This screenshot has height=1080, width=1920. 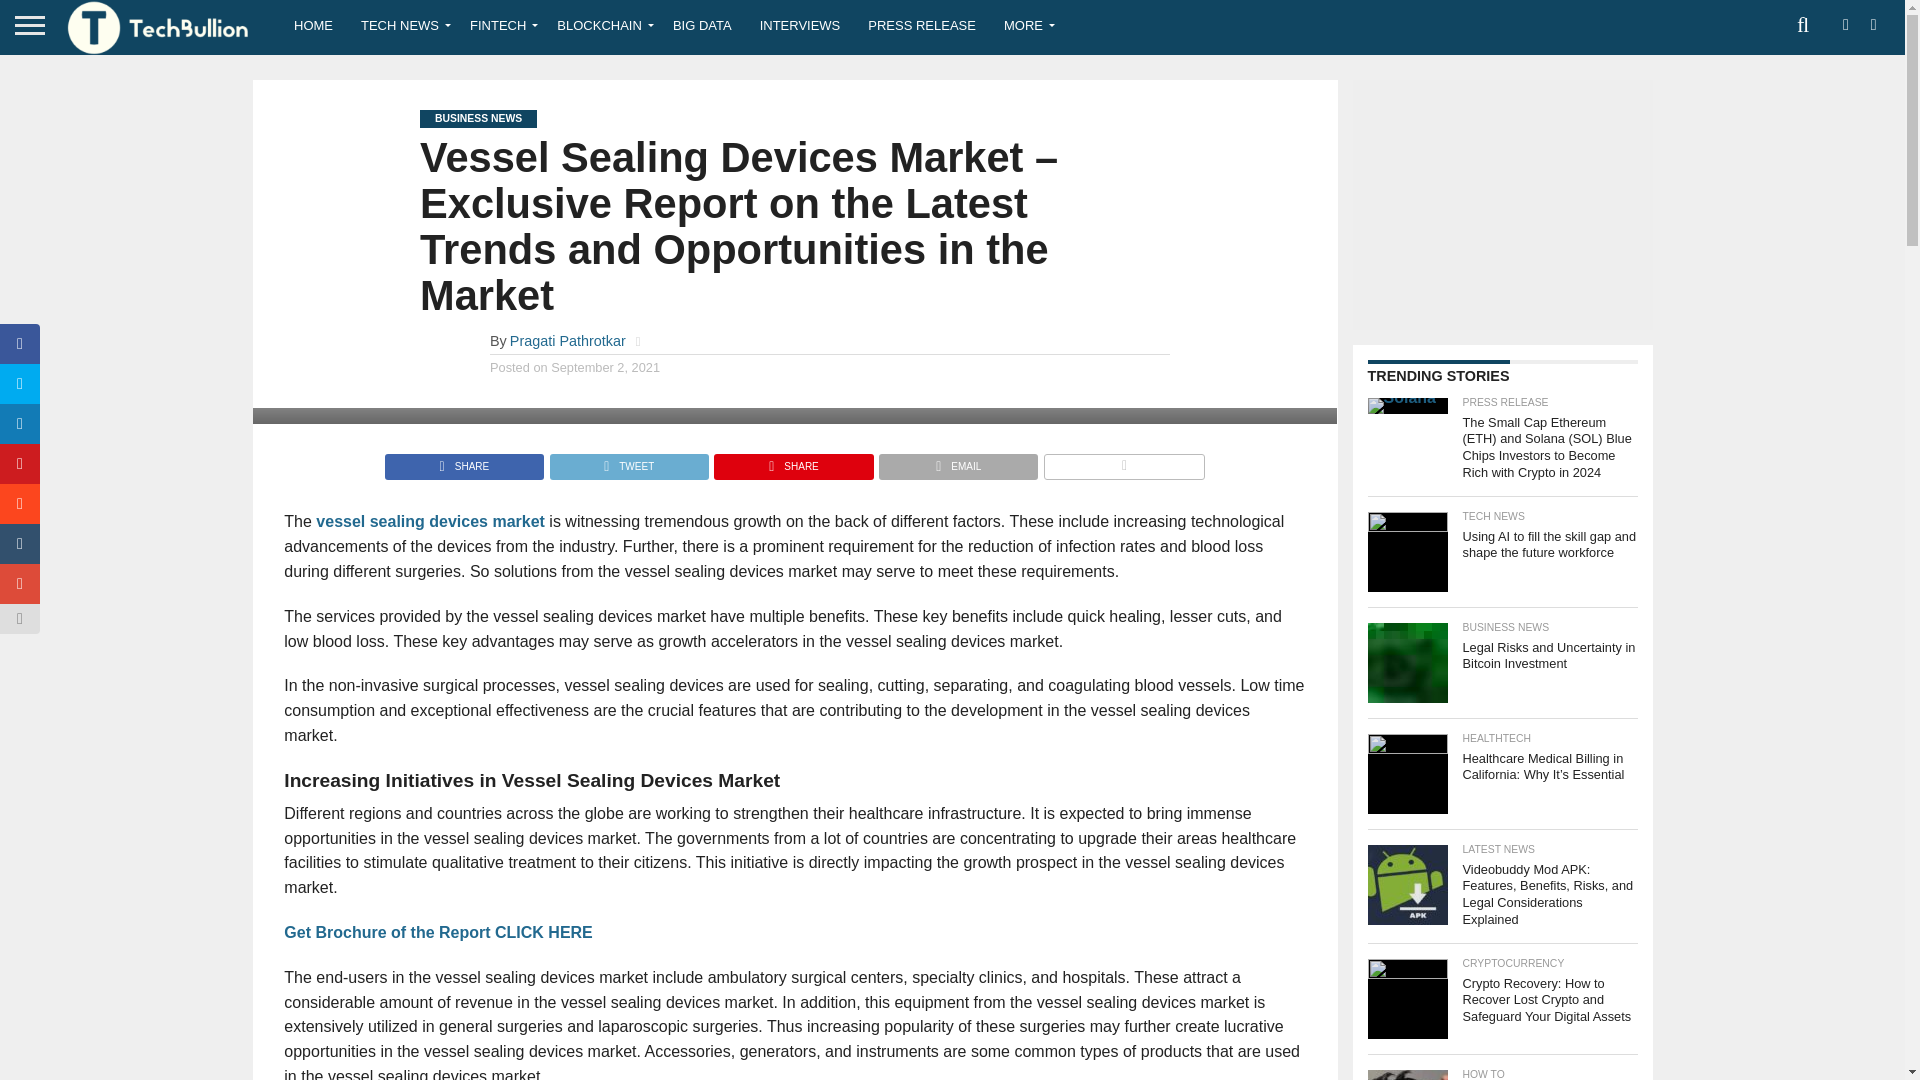 I want to click on Share on Facebook, so click(x=464, y=460).